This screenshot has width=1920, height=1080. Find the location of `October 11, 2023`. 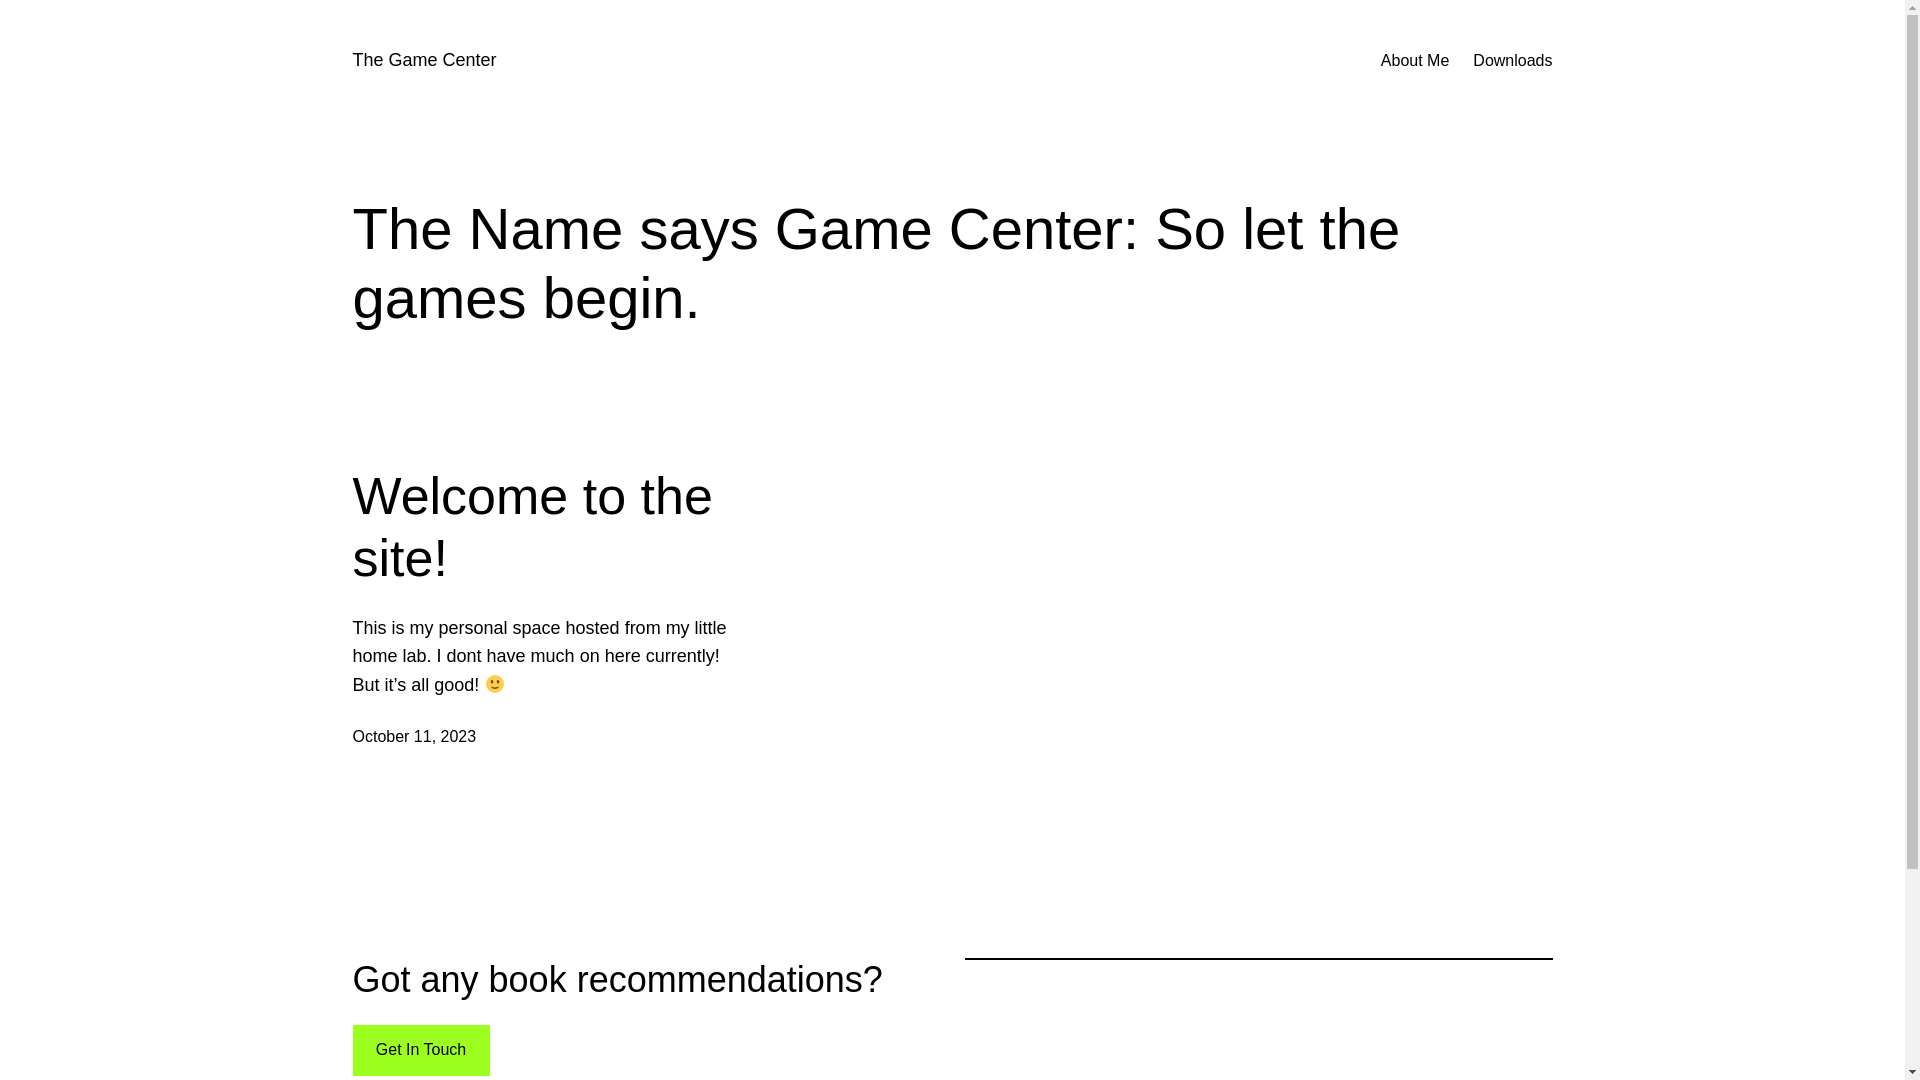

October 11, 2023 is located at coordinates (414, 736).